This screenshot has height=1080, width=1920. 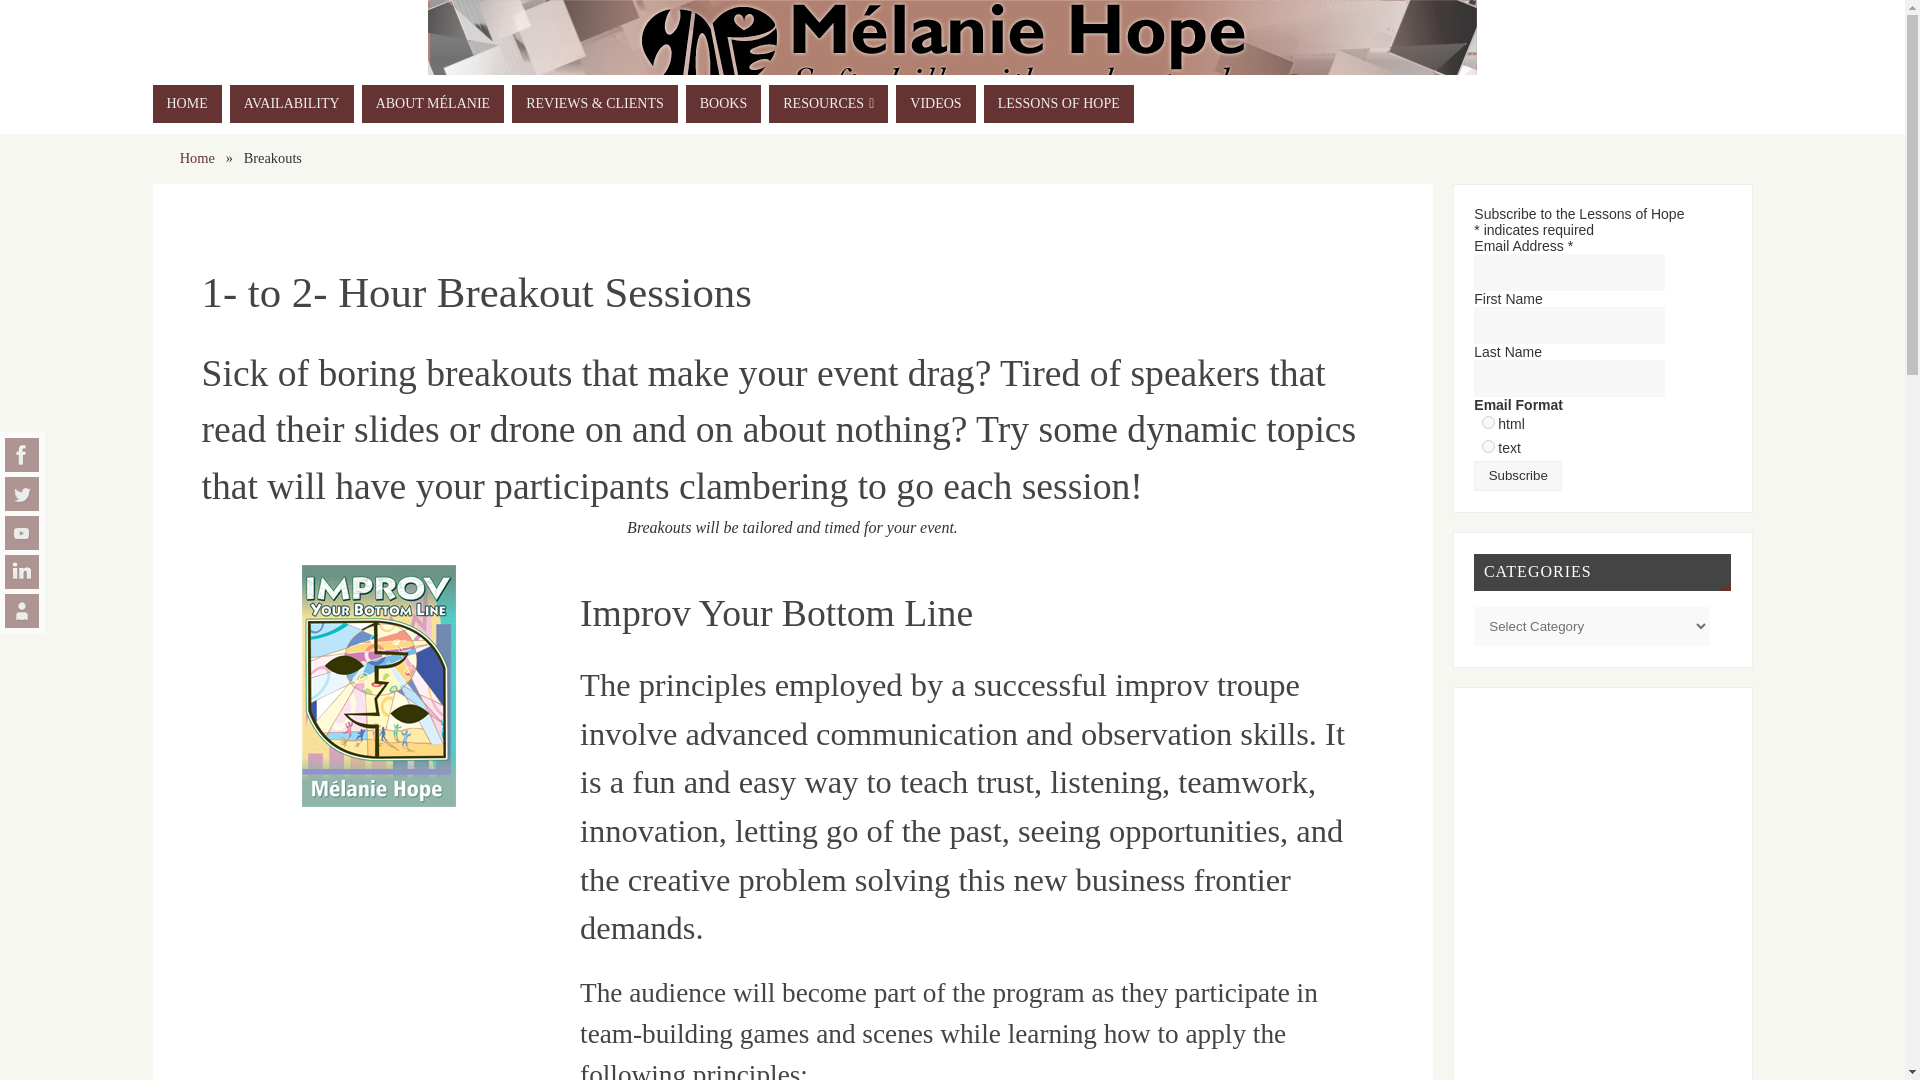 What do you see at coordinates (1488, 422) in the screenshot?
I see `html` at bounding box center [1488, 422].